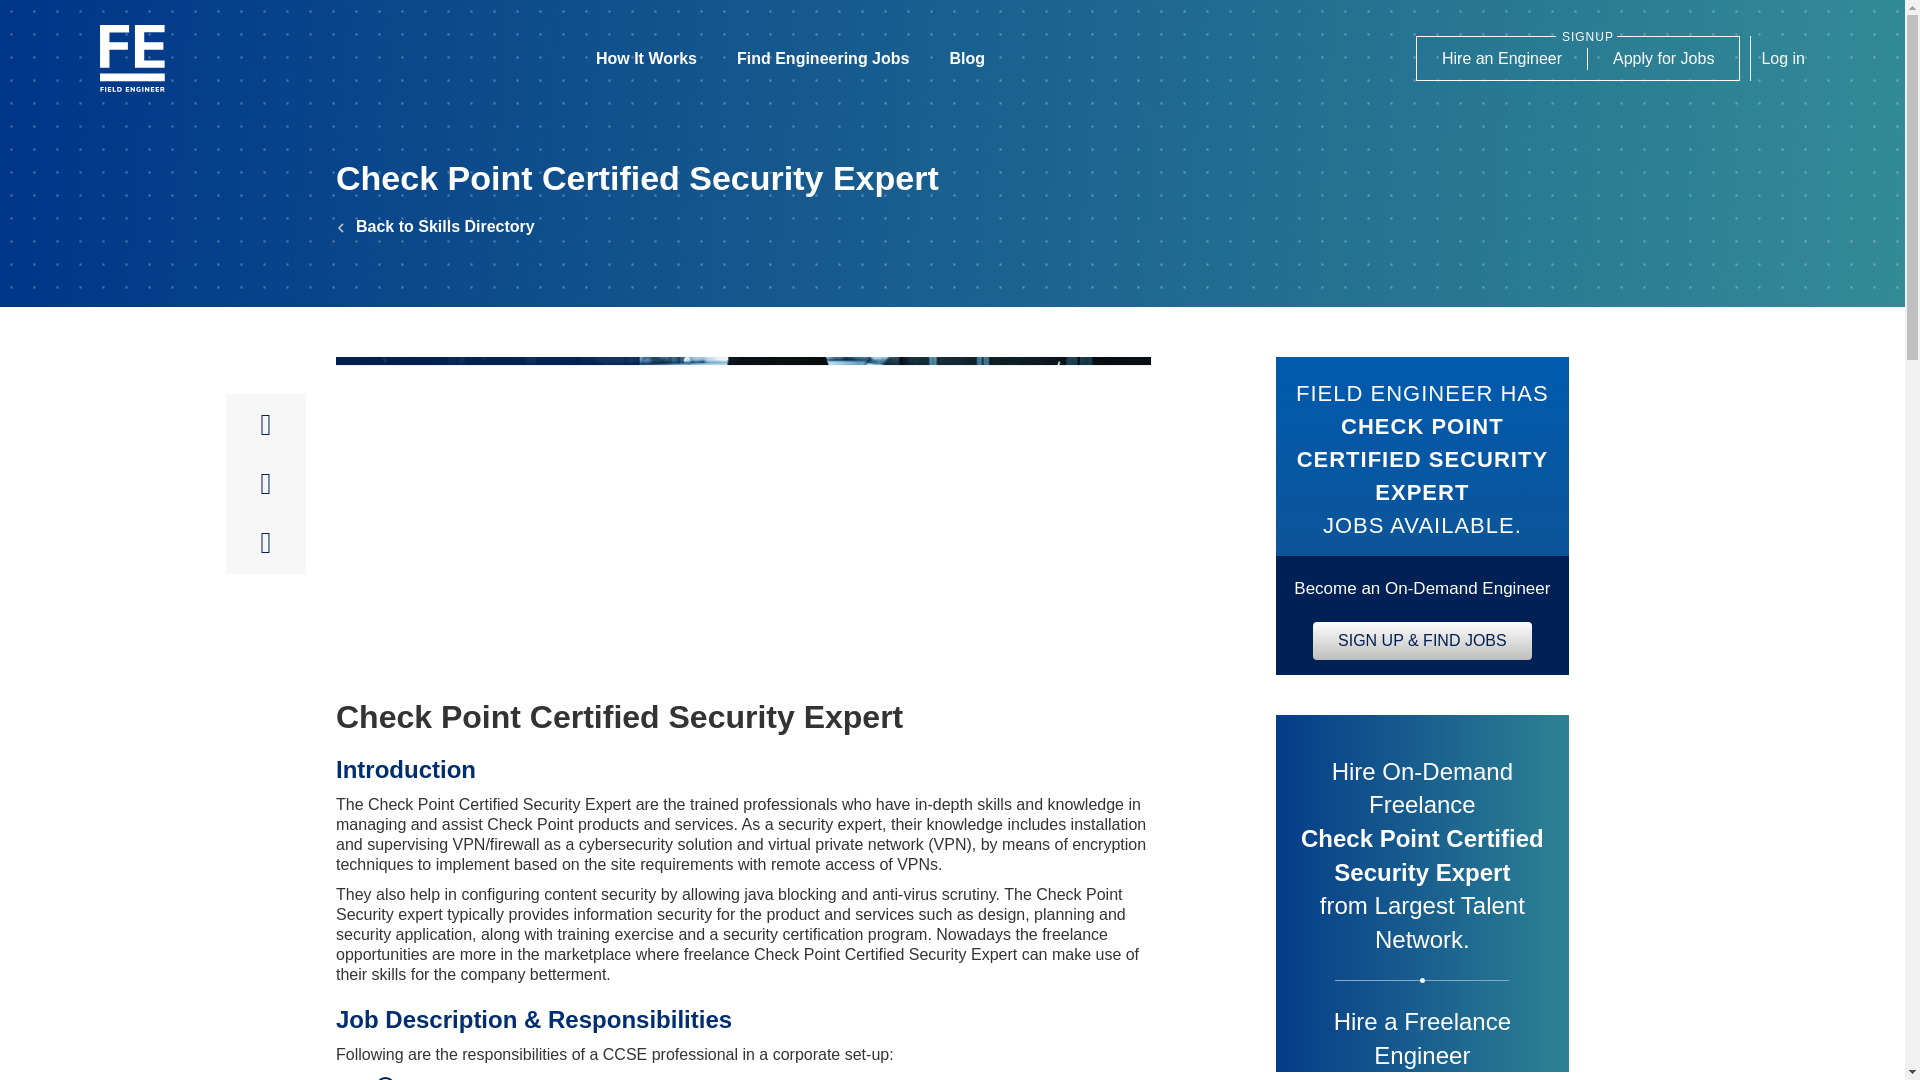 Image resolution: width=1920 pixels, height=1080 pixels. What do you see at coordinates (966, 58) in the screenshot?
I see `Blog` at bounding box center [966, 58].